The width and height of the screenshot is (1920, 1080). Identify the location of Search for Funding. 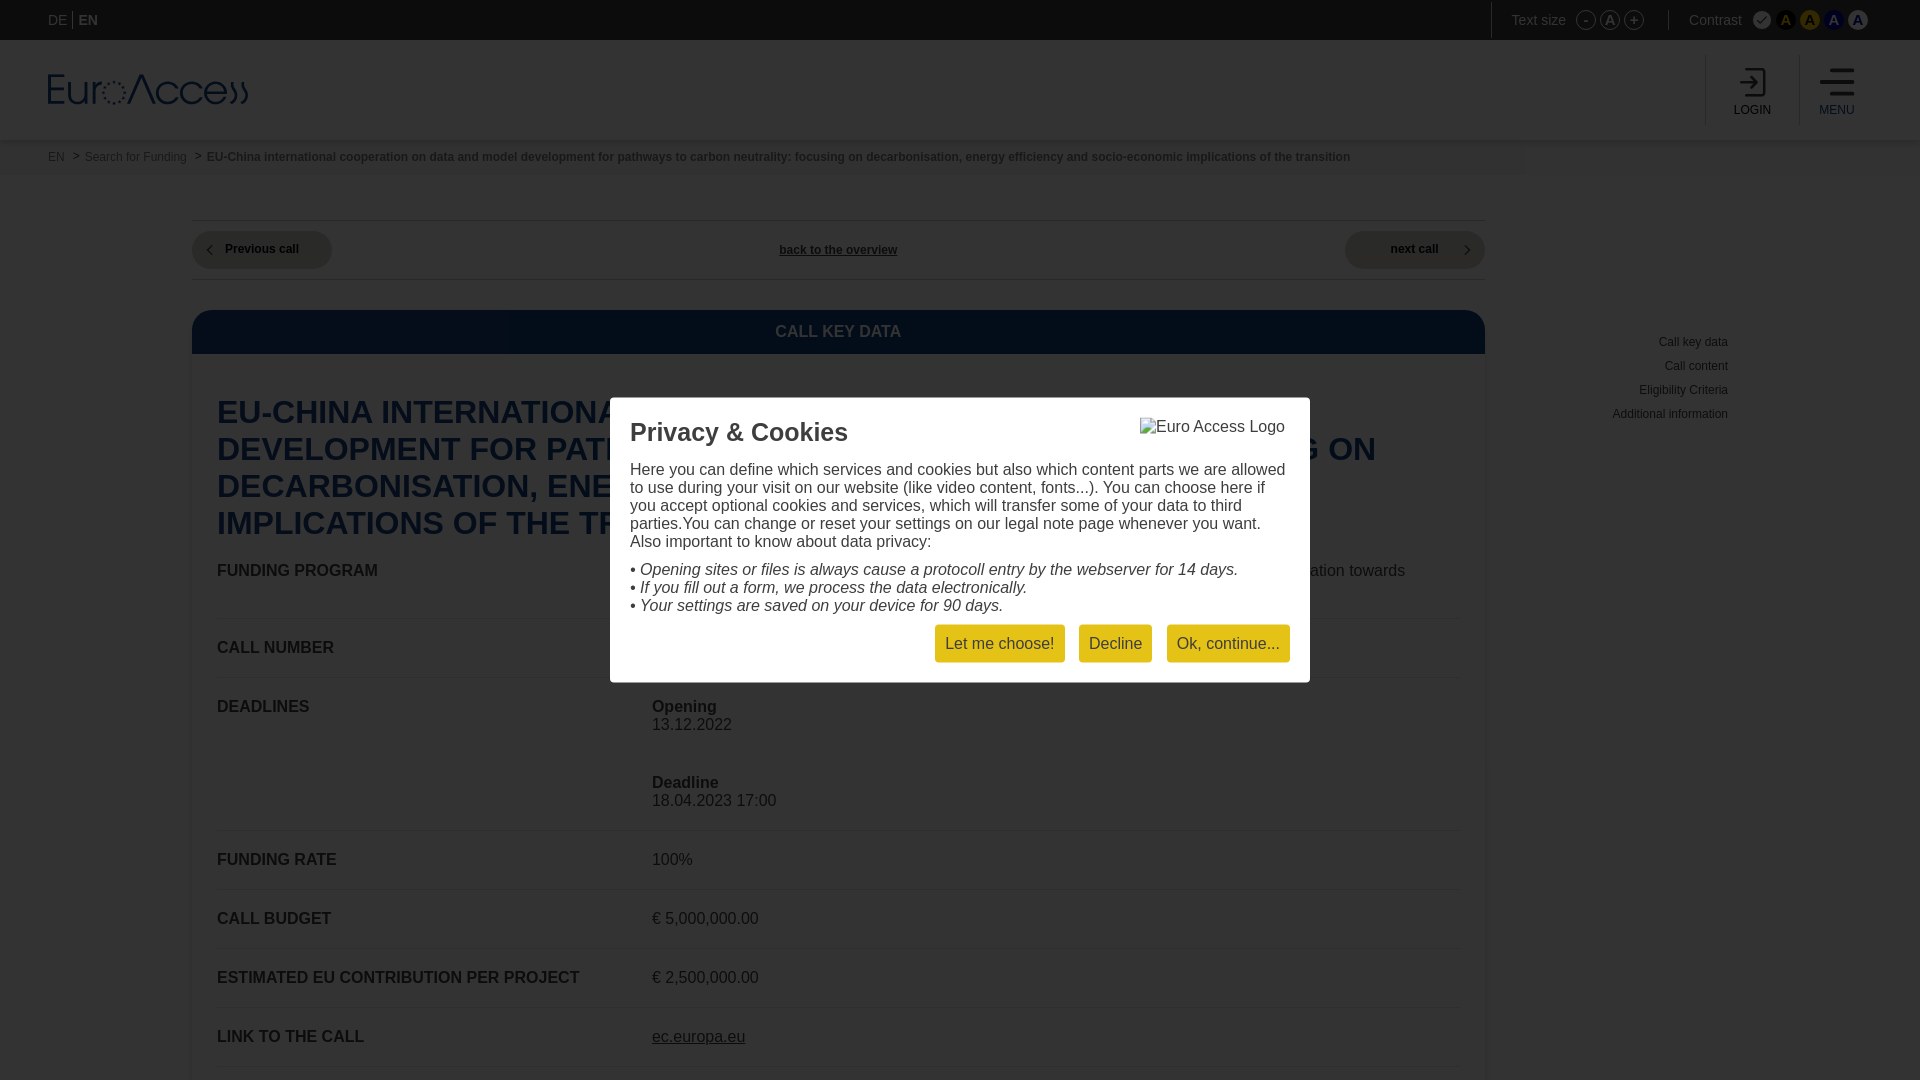
(135, 157).